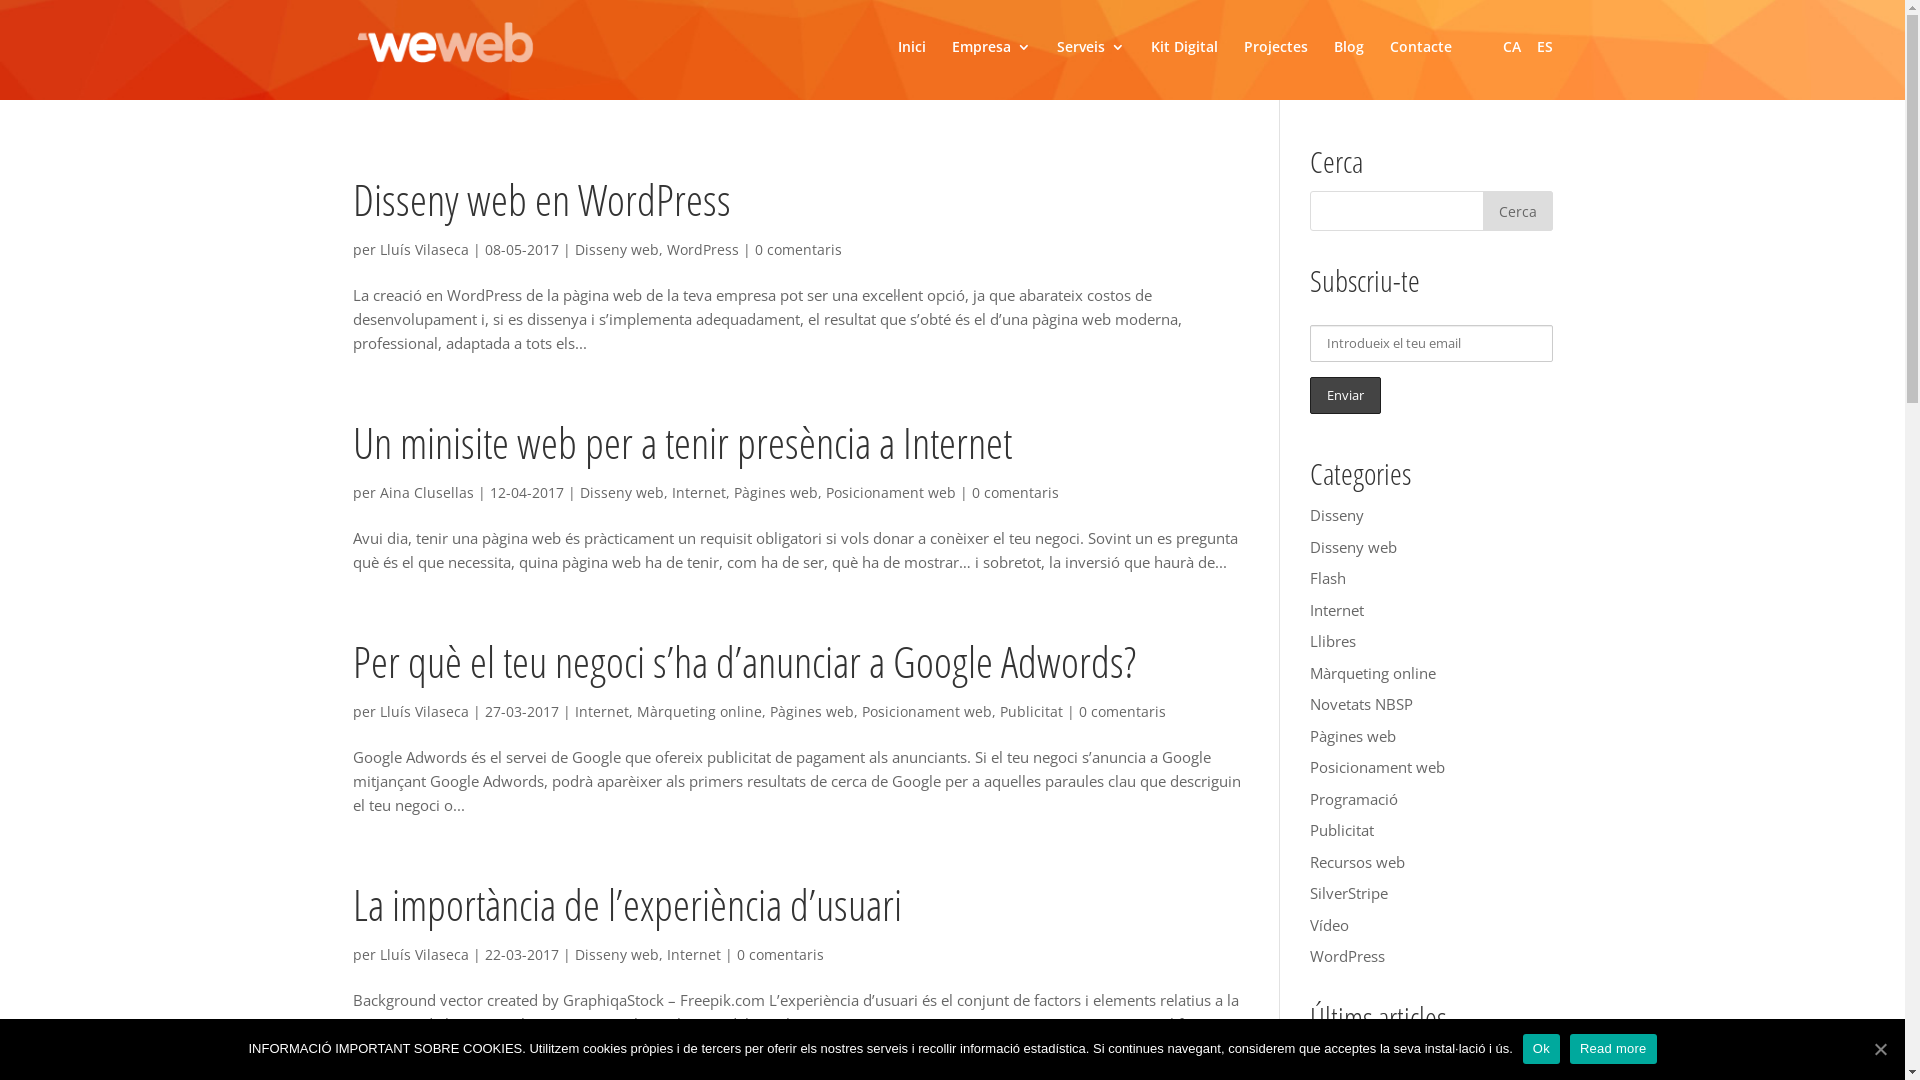  What do you see at coordinates (1362, 704) in the screenshot?
I see `Novetats NBSP` at bounding box center [1362, 704].